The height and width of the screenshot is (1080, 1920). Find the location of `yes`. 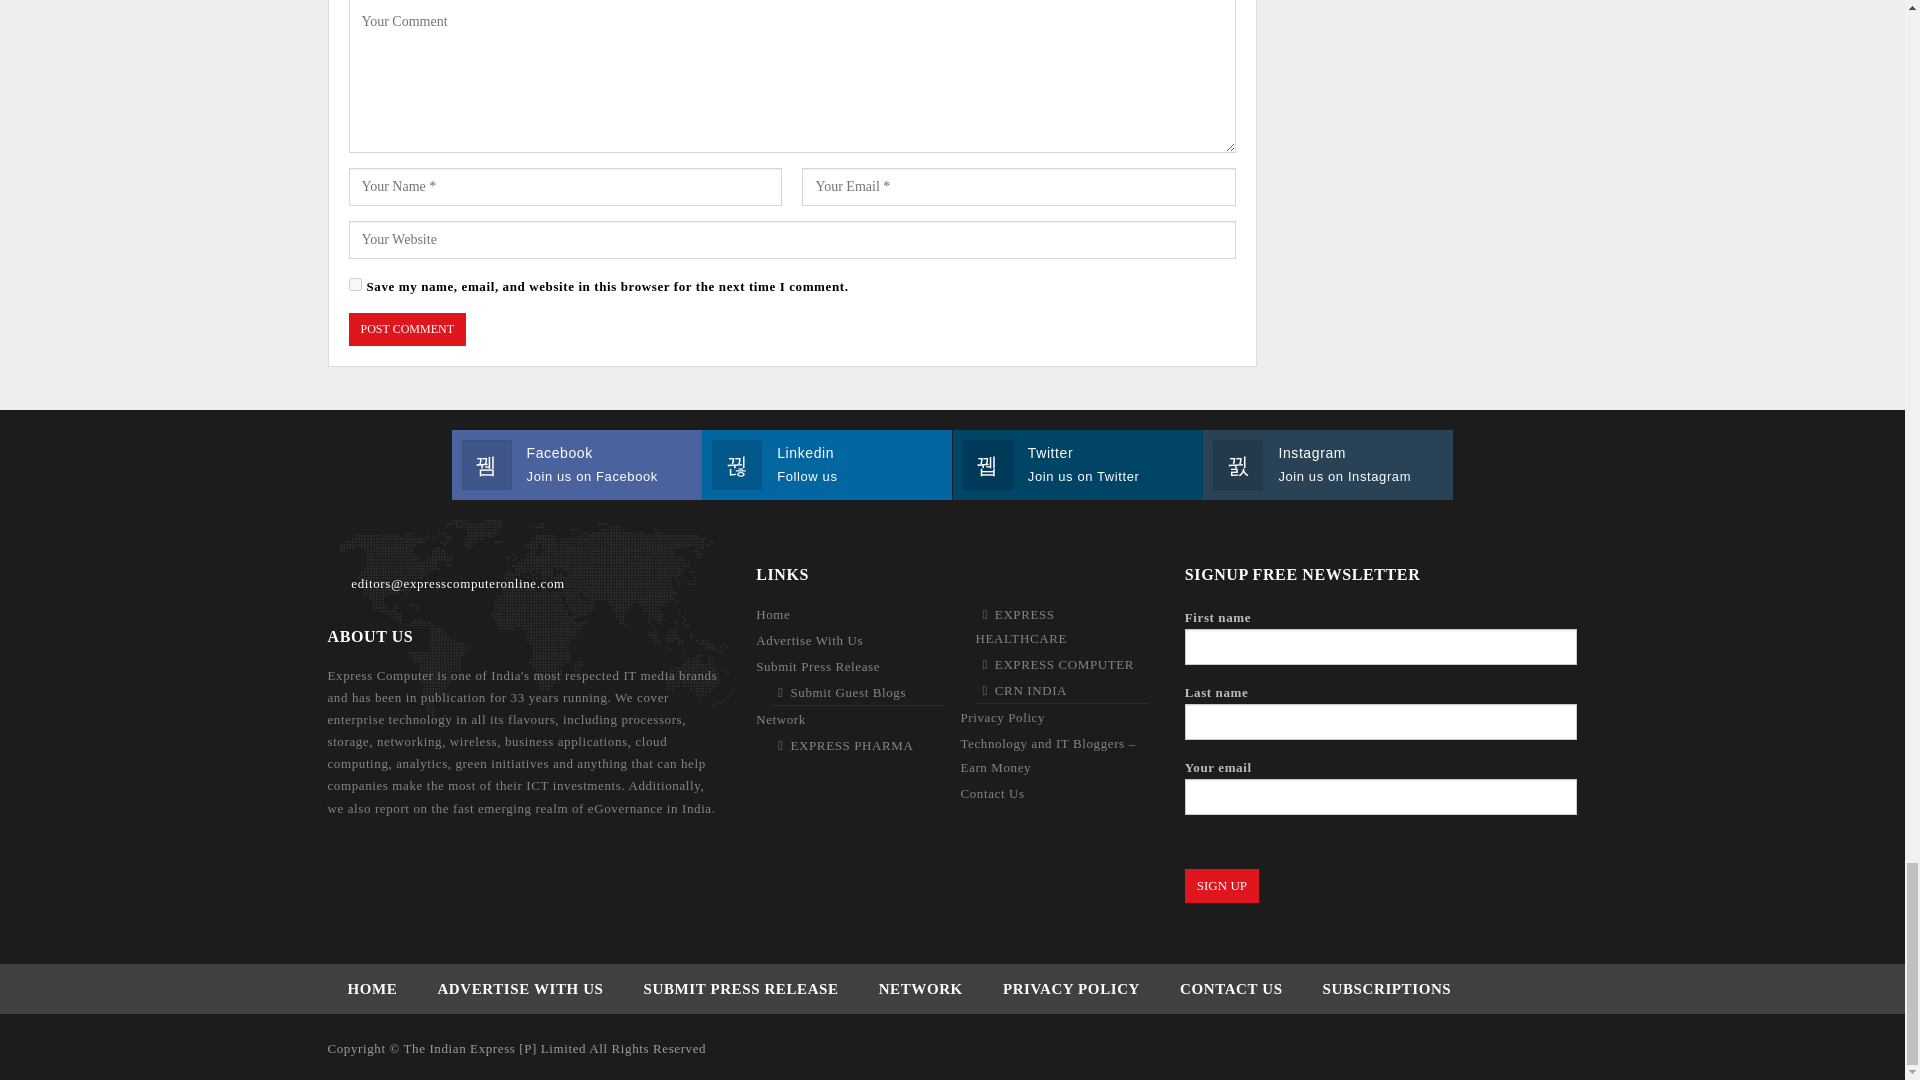

yes is located at coordinates (354, 284).